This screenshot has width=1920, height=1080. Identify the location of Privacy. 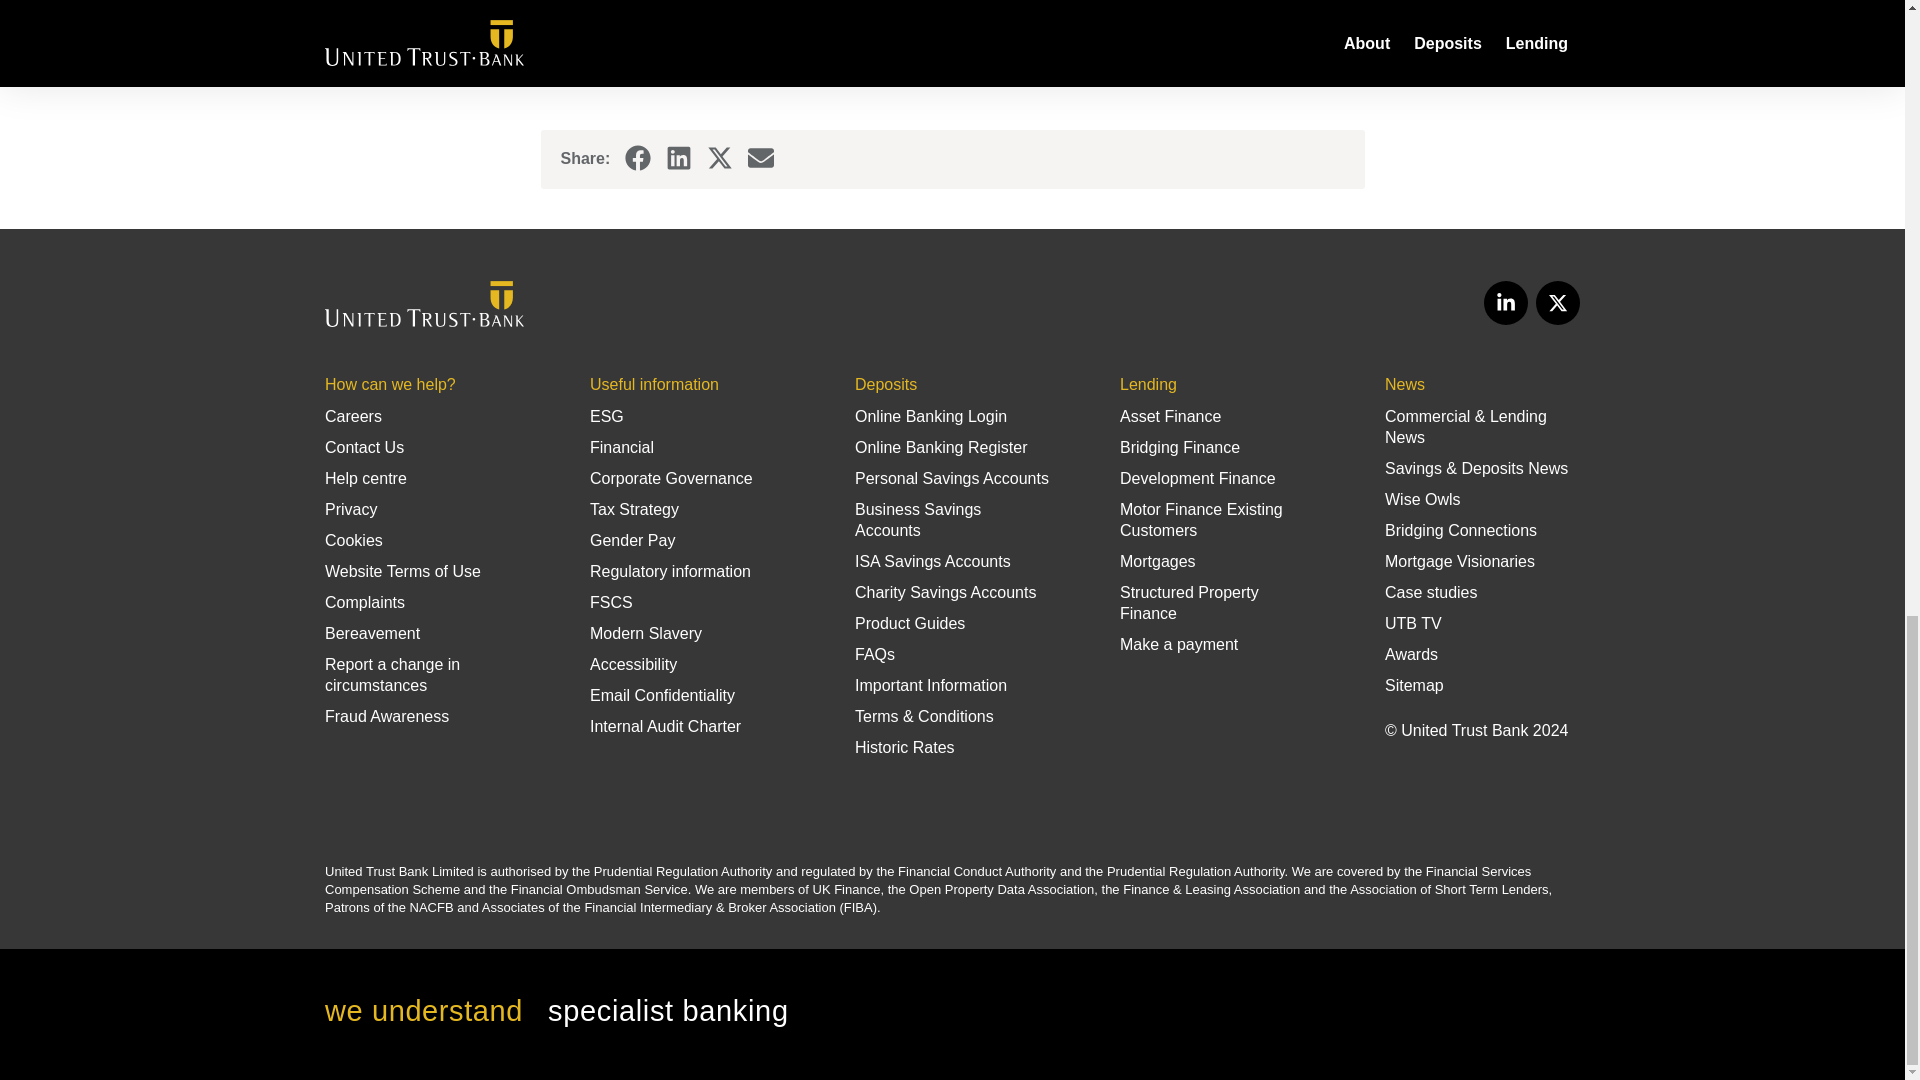
(350, 510).